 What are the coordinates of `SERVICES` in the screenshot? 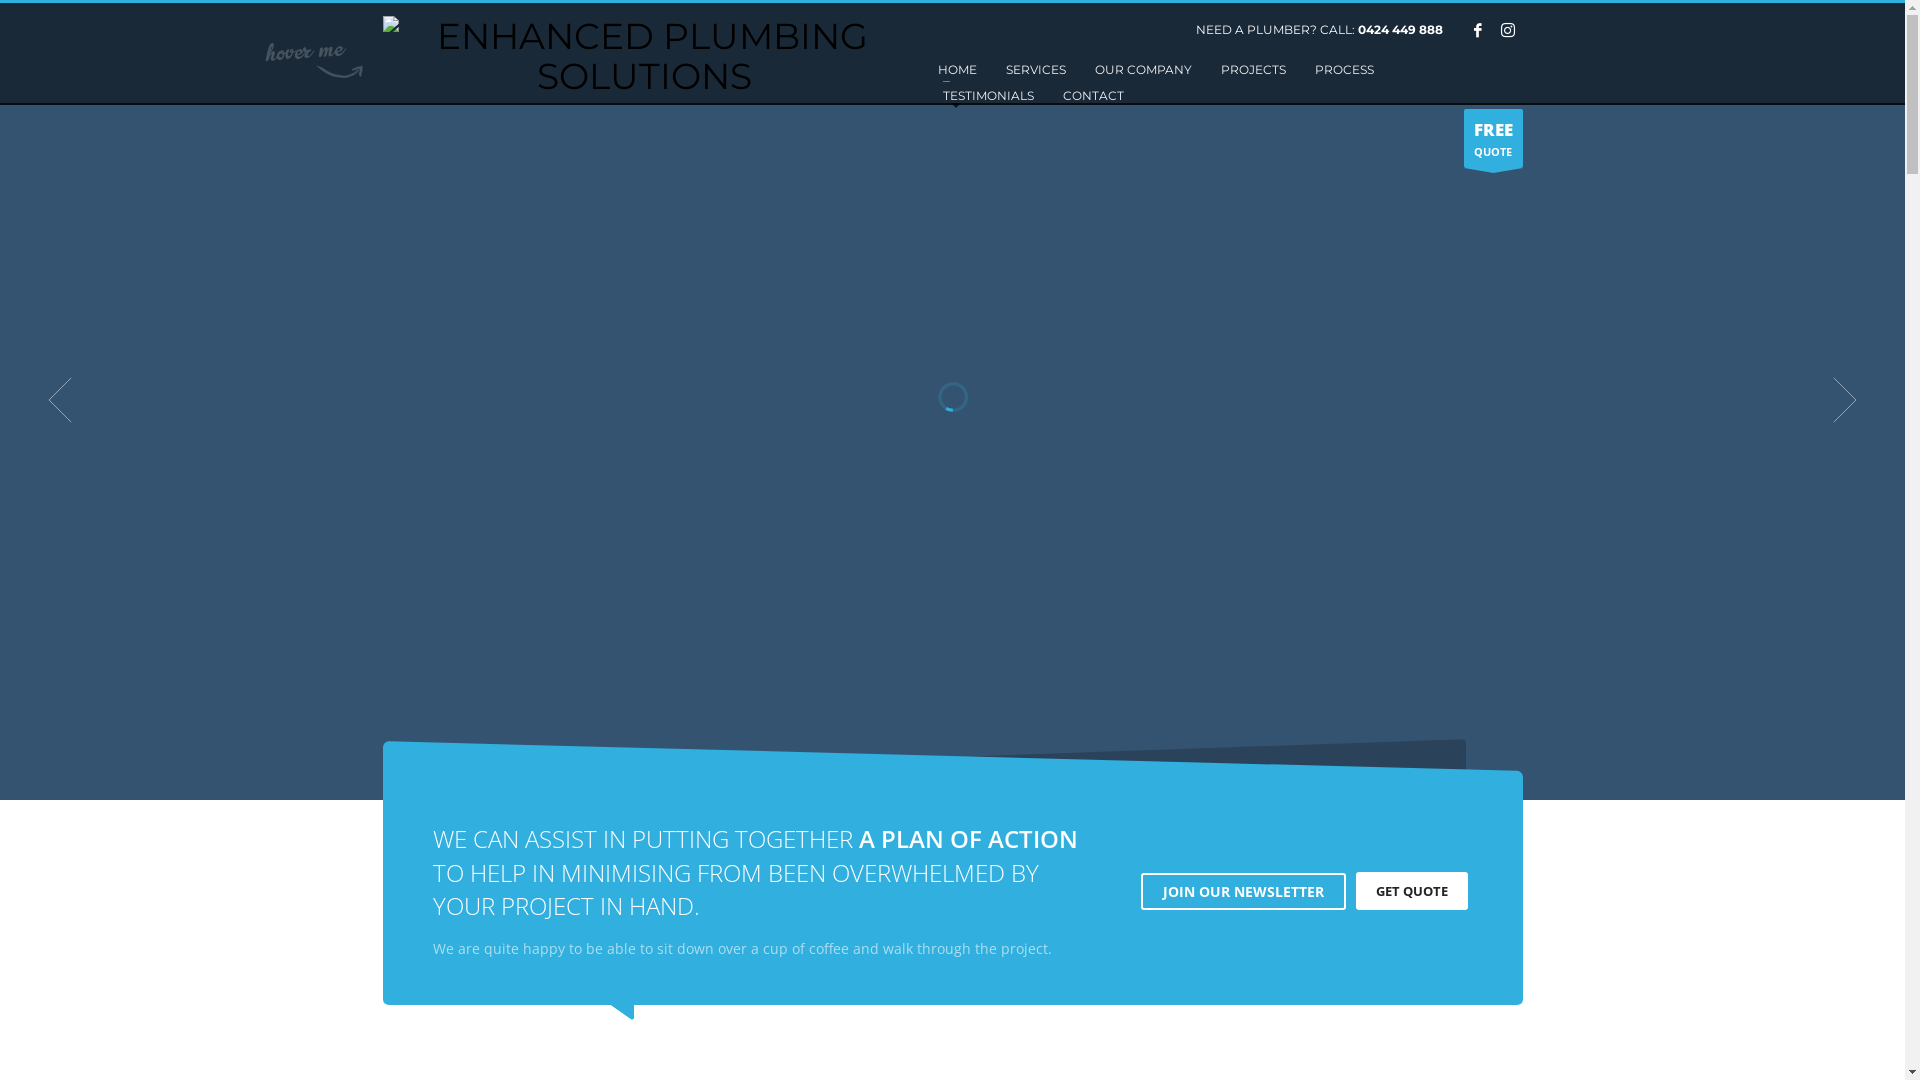 It's located at (1036, 70).